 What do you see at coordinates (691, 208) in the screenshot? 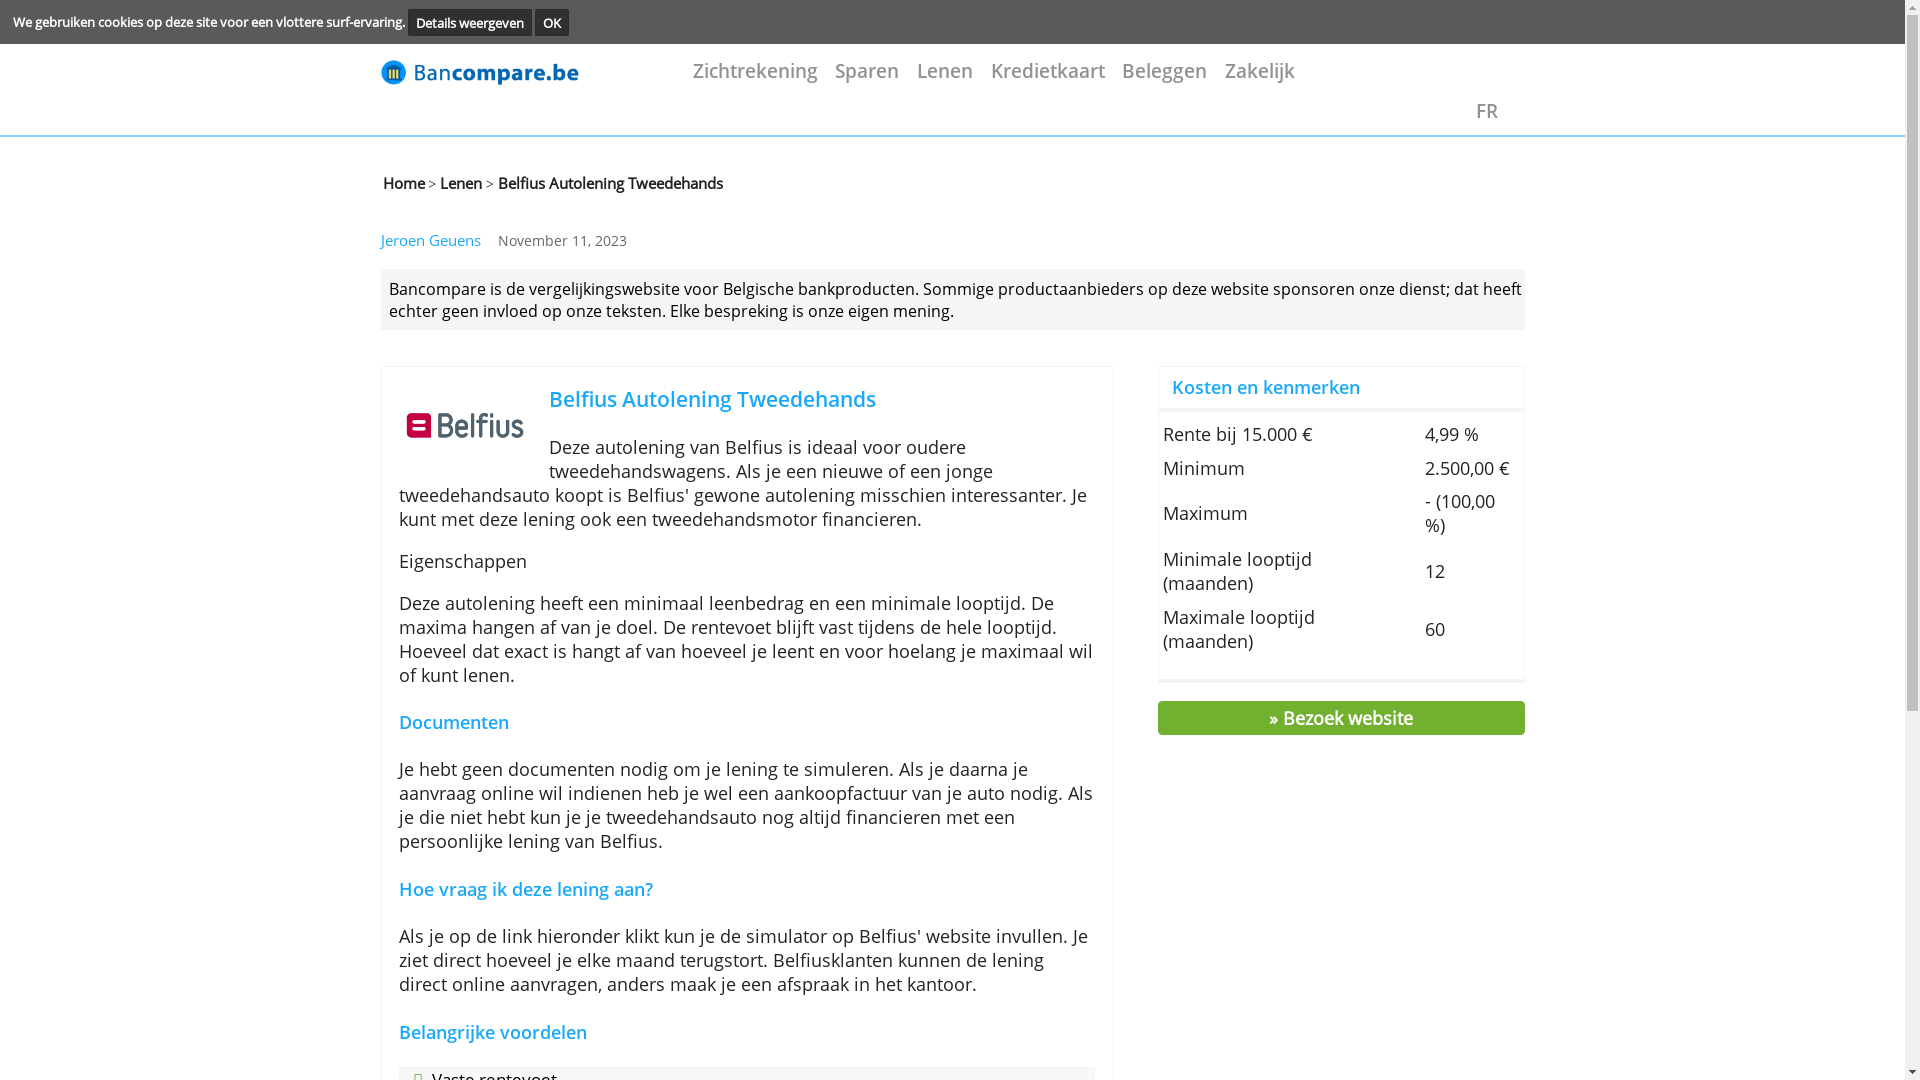
I see `Belfius Autolening Tweedehands` at bounding box center [691, 208].